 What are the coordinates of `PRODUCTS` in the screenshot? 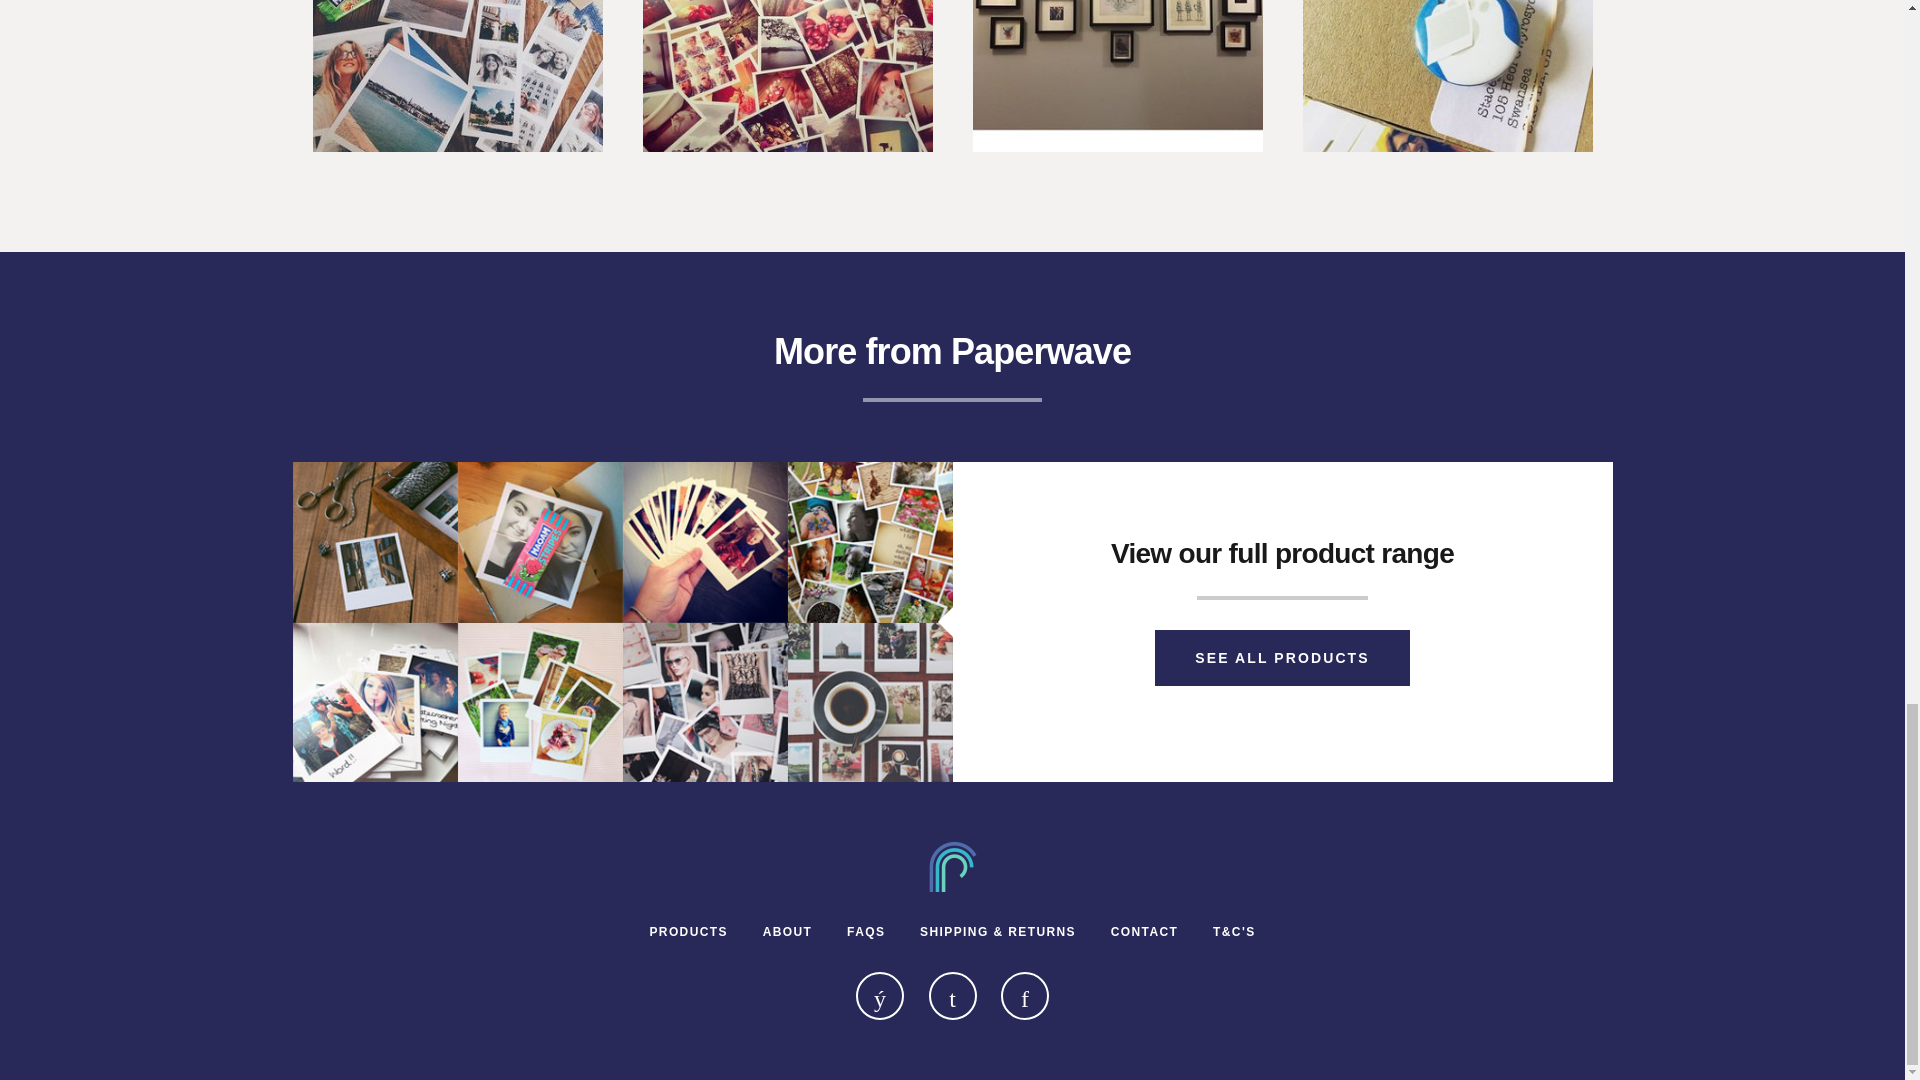 It's located at (688, 931).